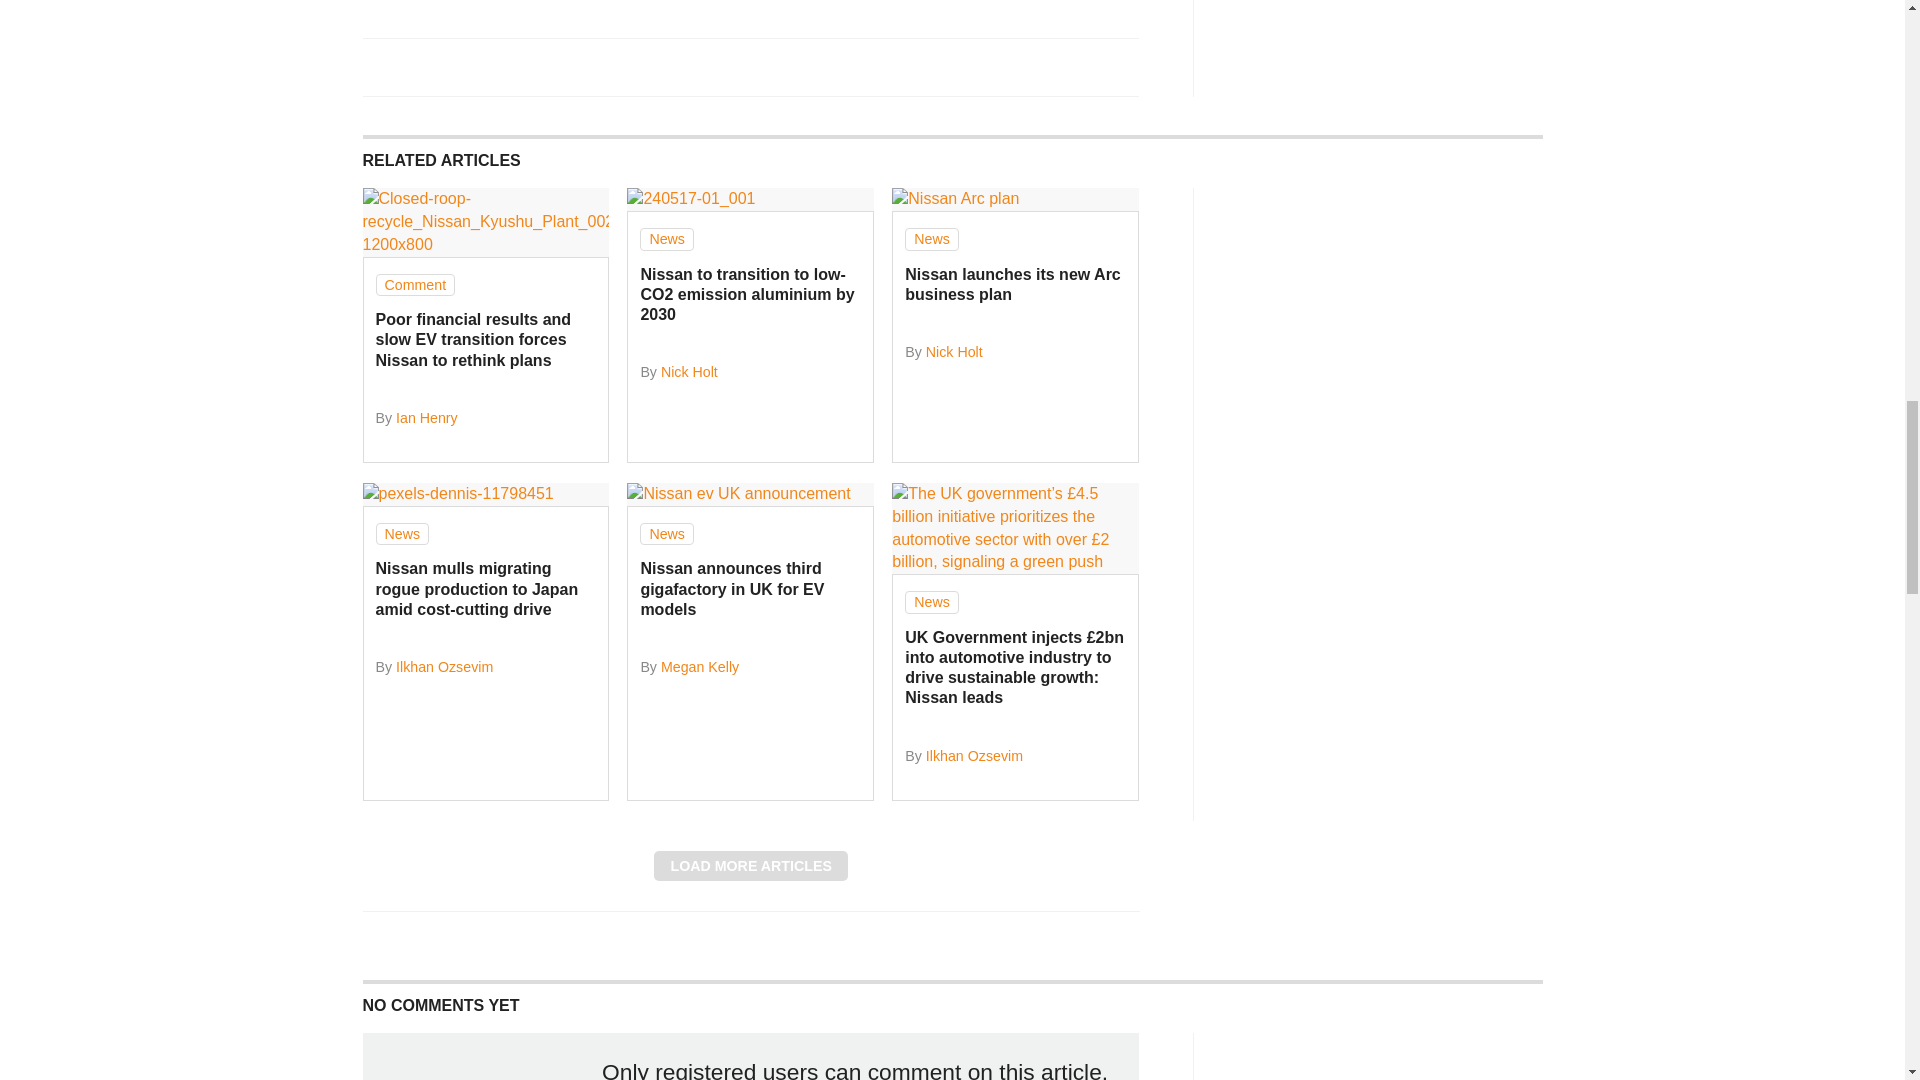  I want to click on Share this on Linked in, so click(465, 66).